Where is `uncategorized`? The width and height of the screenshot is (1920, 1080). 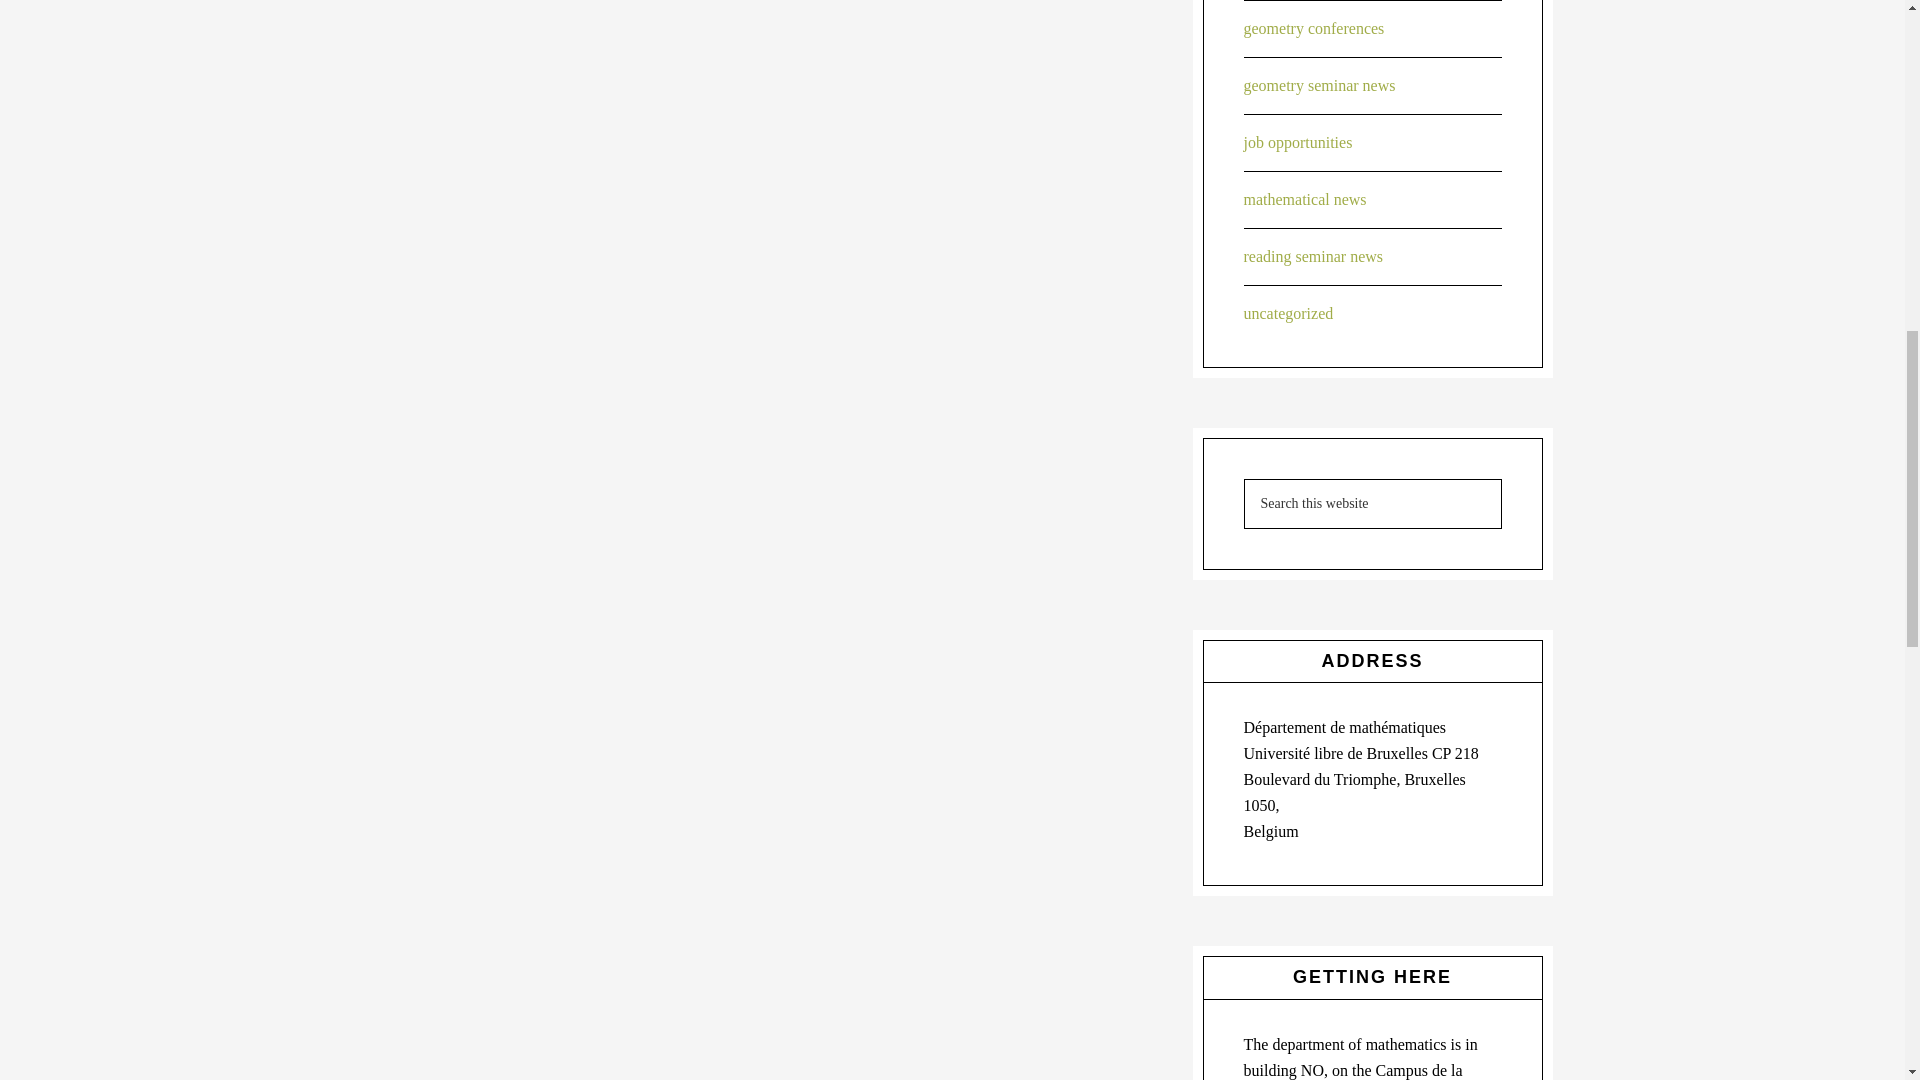 uncategorized is located at coordinates (1289, 312).